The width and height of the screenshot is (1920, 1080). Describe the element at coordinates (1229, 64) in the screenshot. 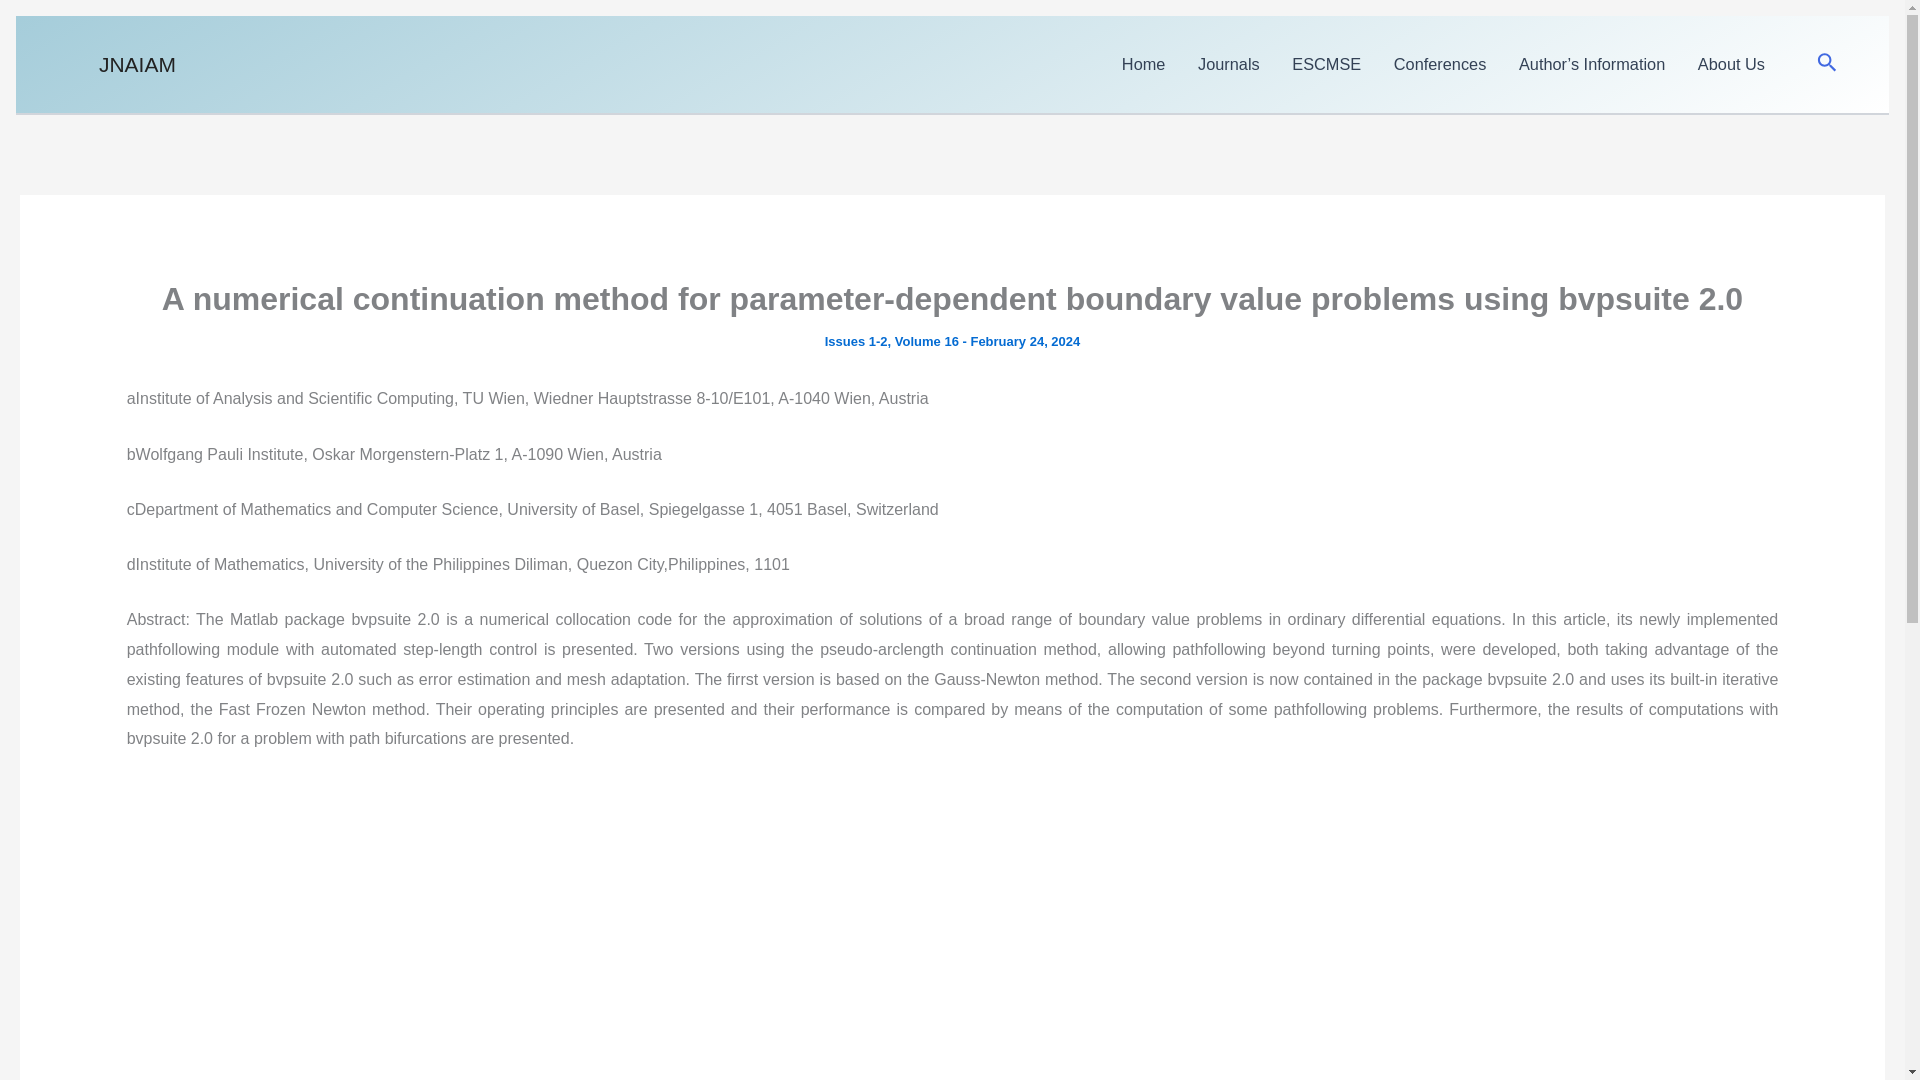

I see `Journals` at that location.